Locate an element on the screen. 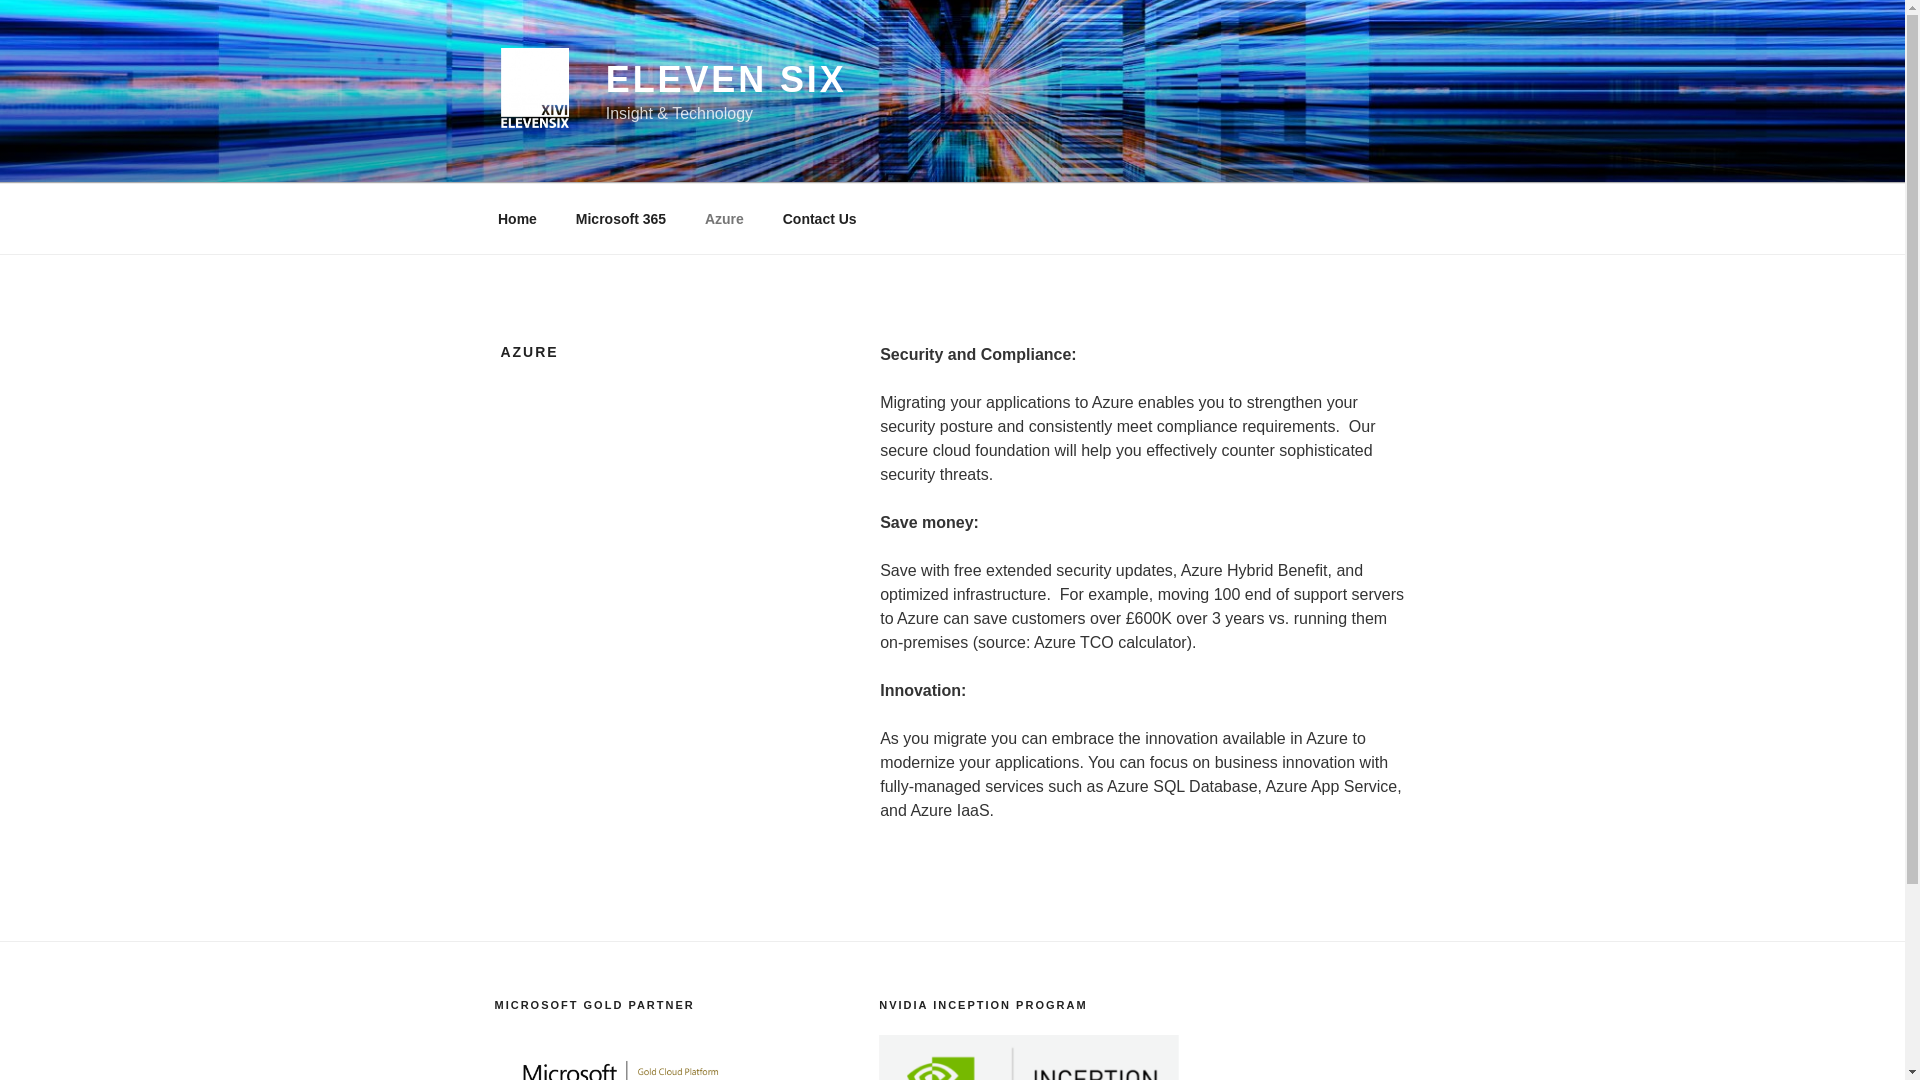 The height and width of the screenshot is (1080, 1920). ELEVEN SIX is located at coordinates (726, 80).